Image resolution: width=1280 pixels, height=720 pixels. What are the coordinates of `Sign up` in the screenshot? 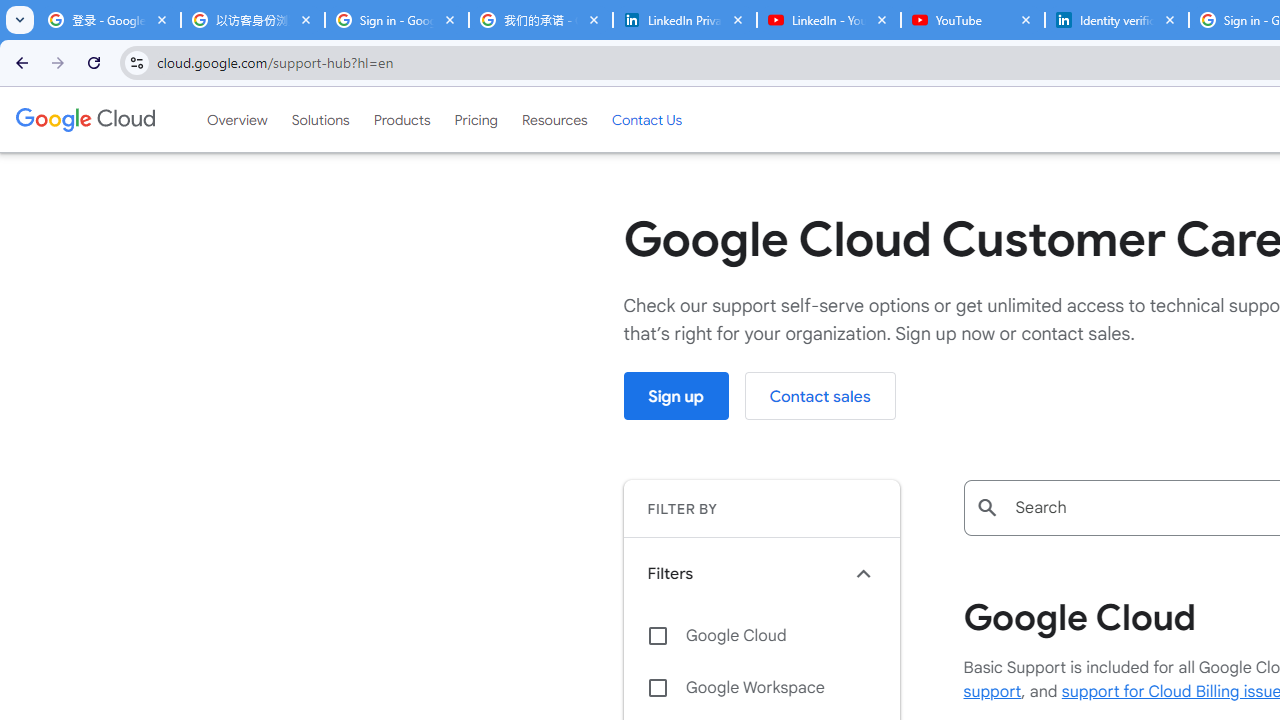 It's located at (676, 396).